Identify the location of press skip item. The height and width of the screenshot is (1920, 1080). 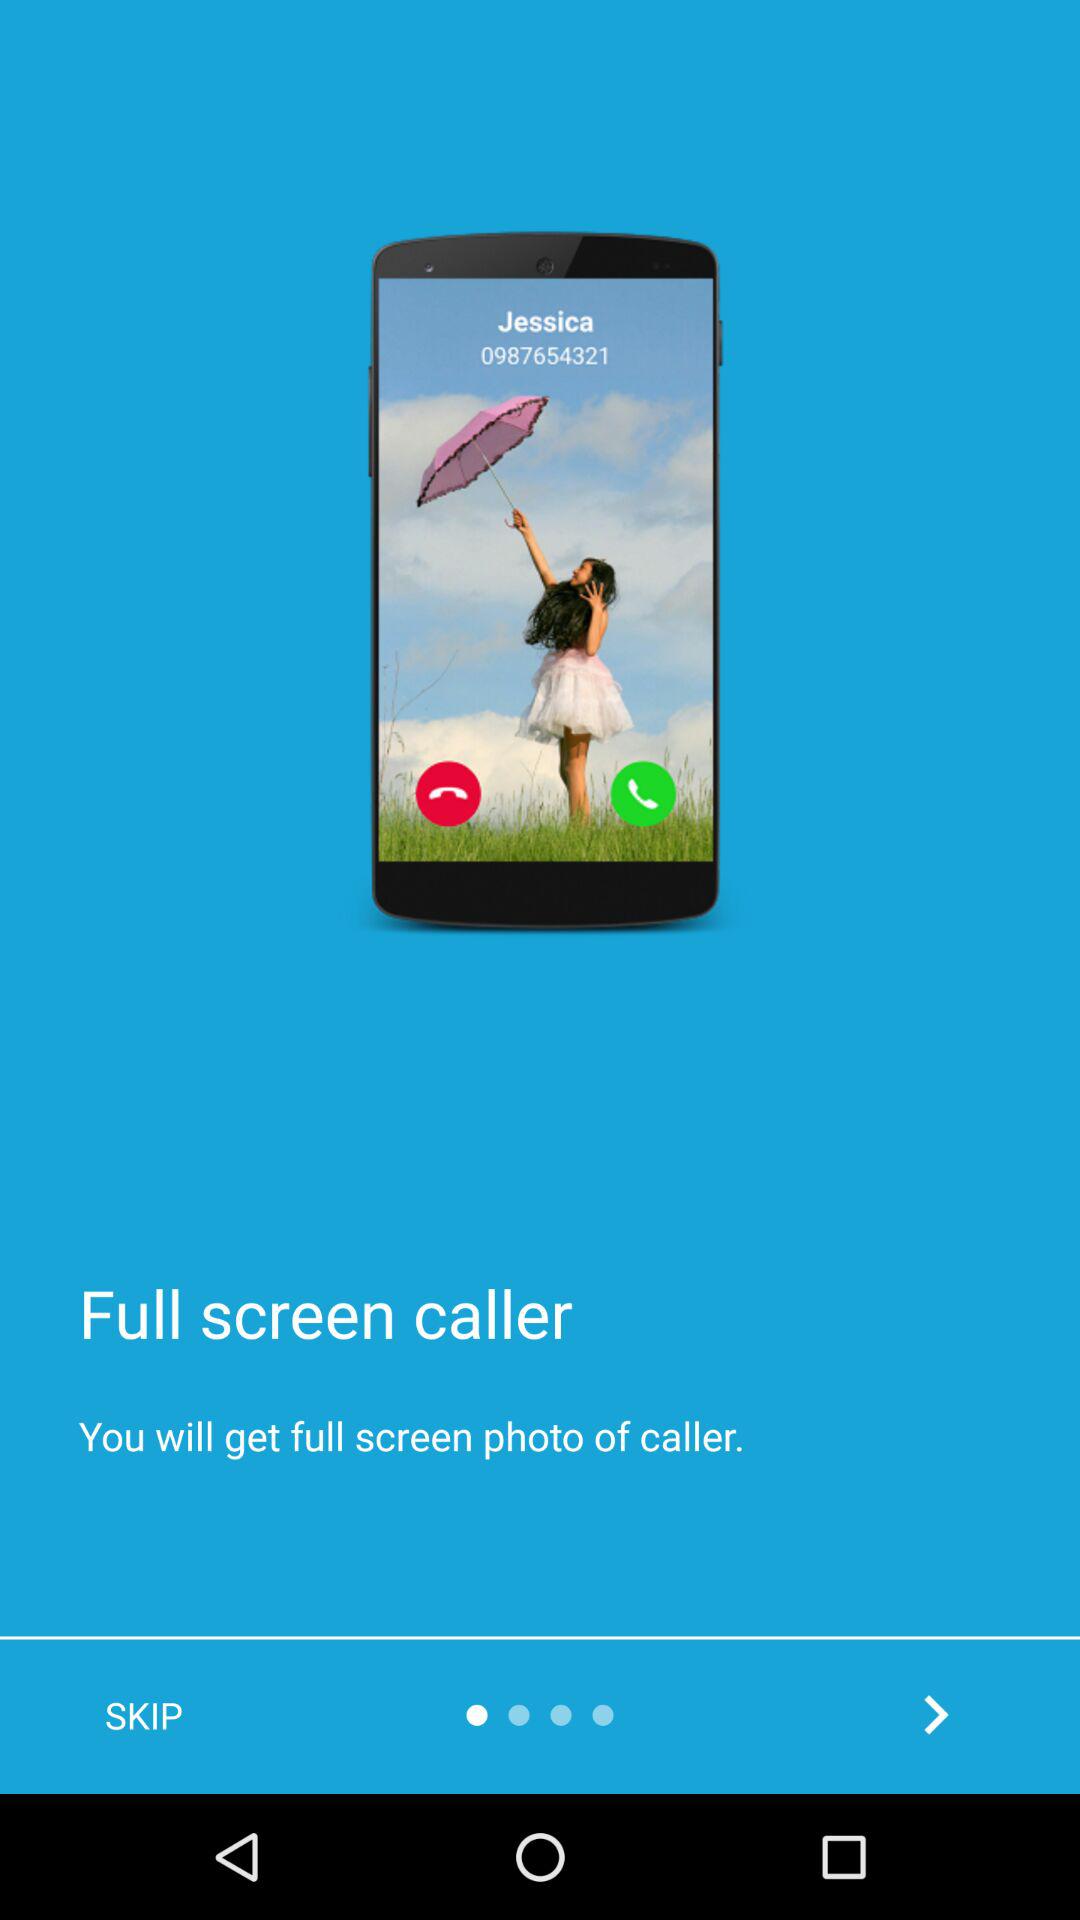
(144, 1715).